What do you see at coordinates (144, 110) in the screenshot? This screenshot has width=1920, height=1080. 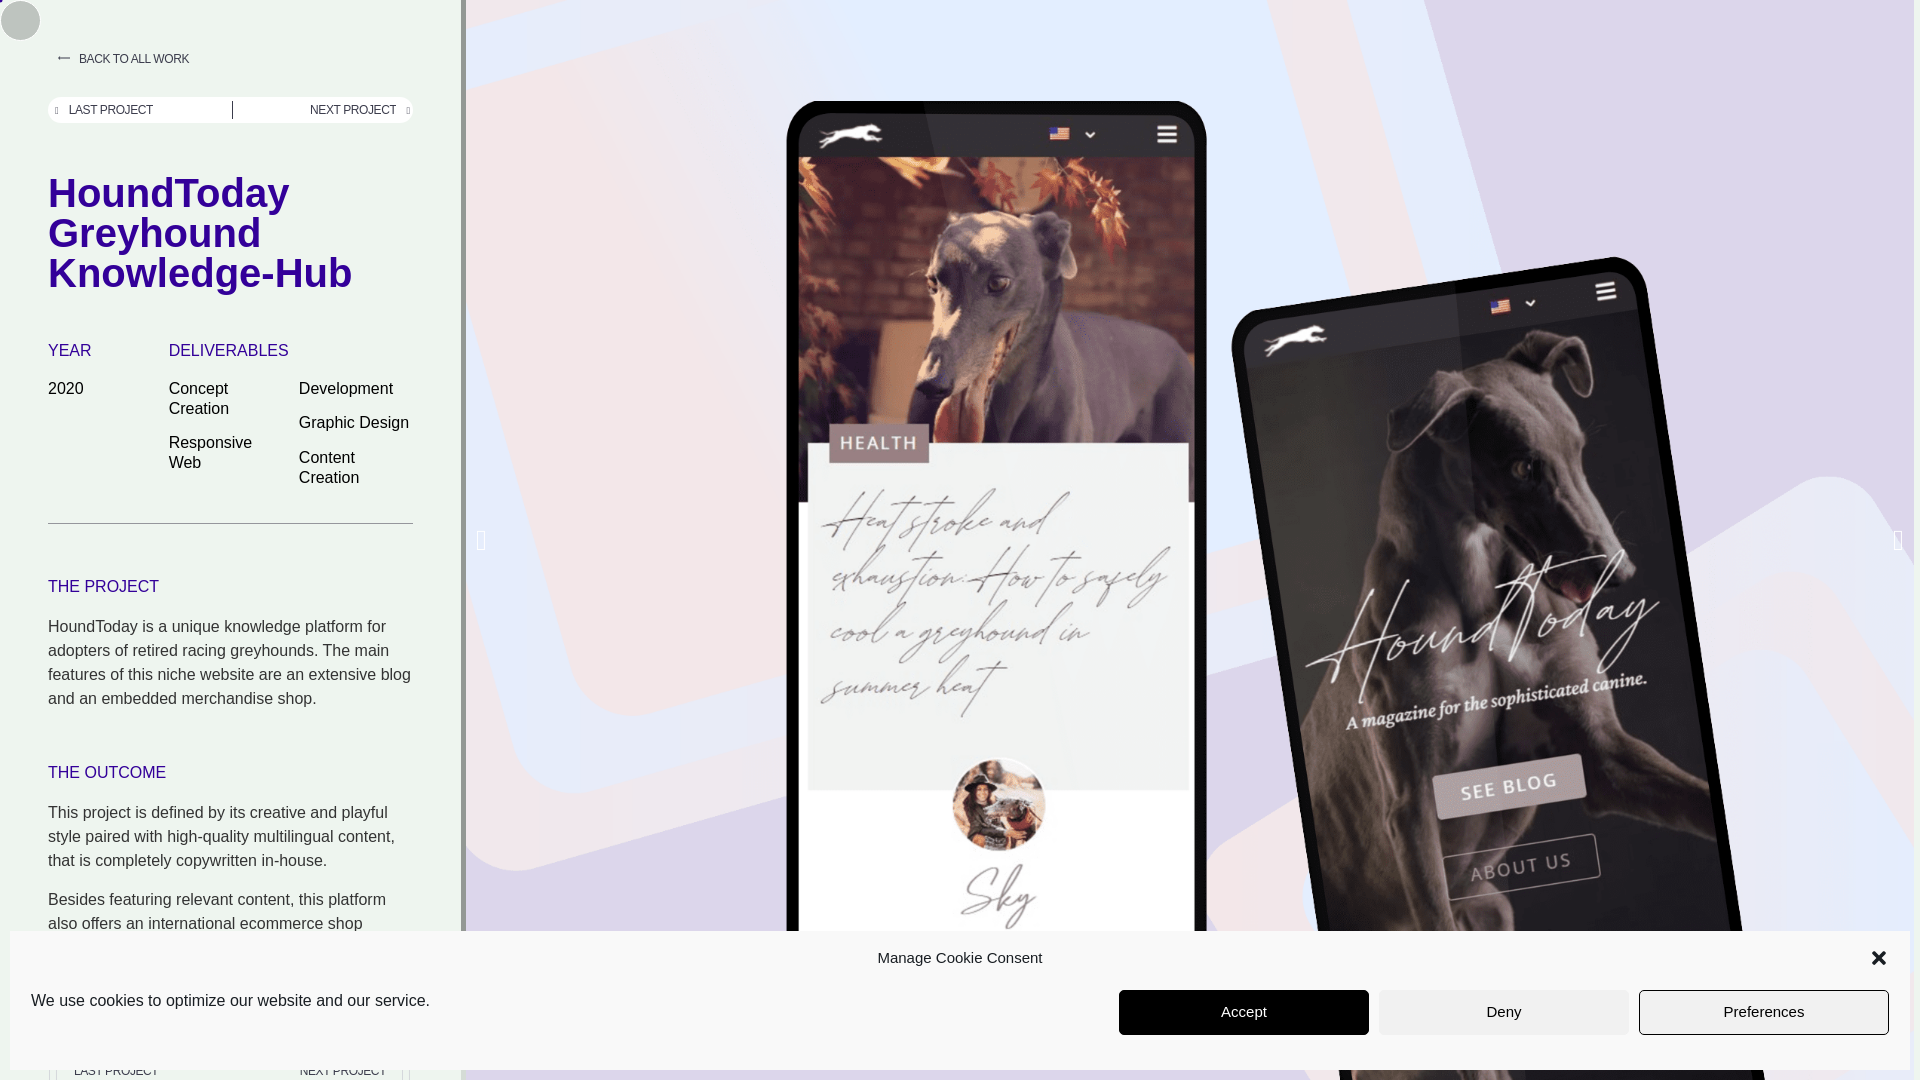 I see `LAST PROJECT` at bounding box center [144, 110].